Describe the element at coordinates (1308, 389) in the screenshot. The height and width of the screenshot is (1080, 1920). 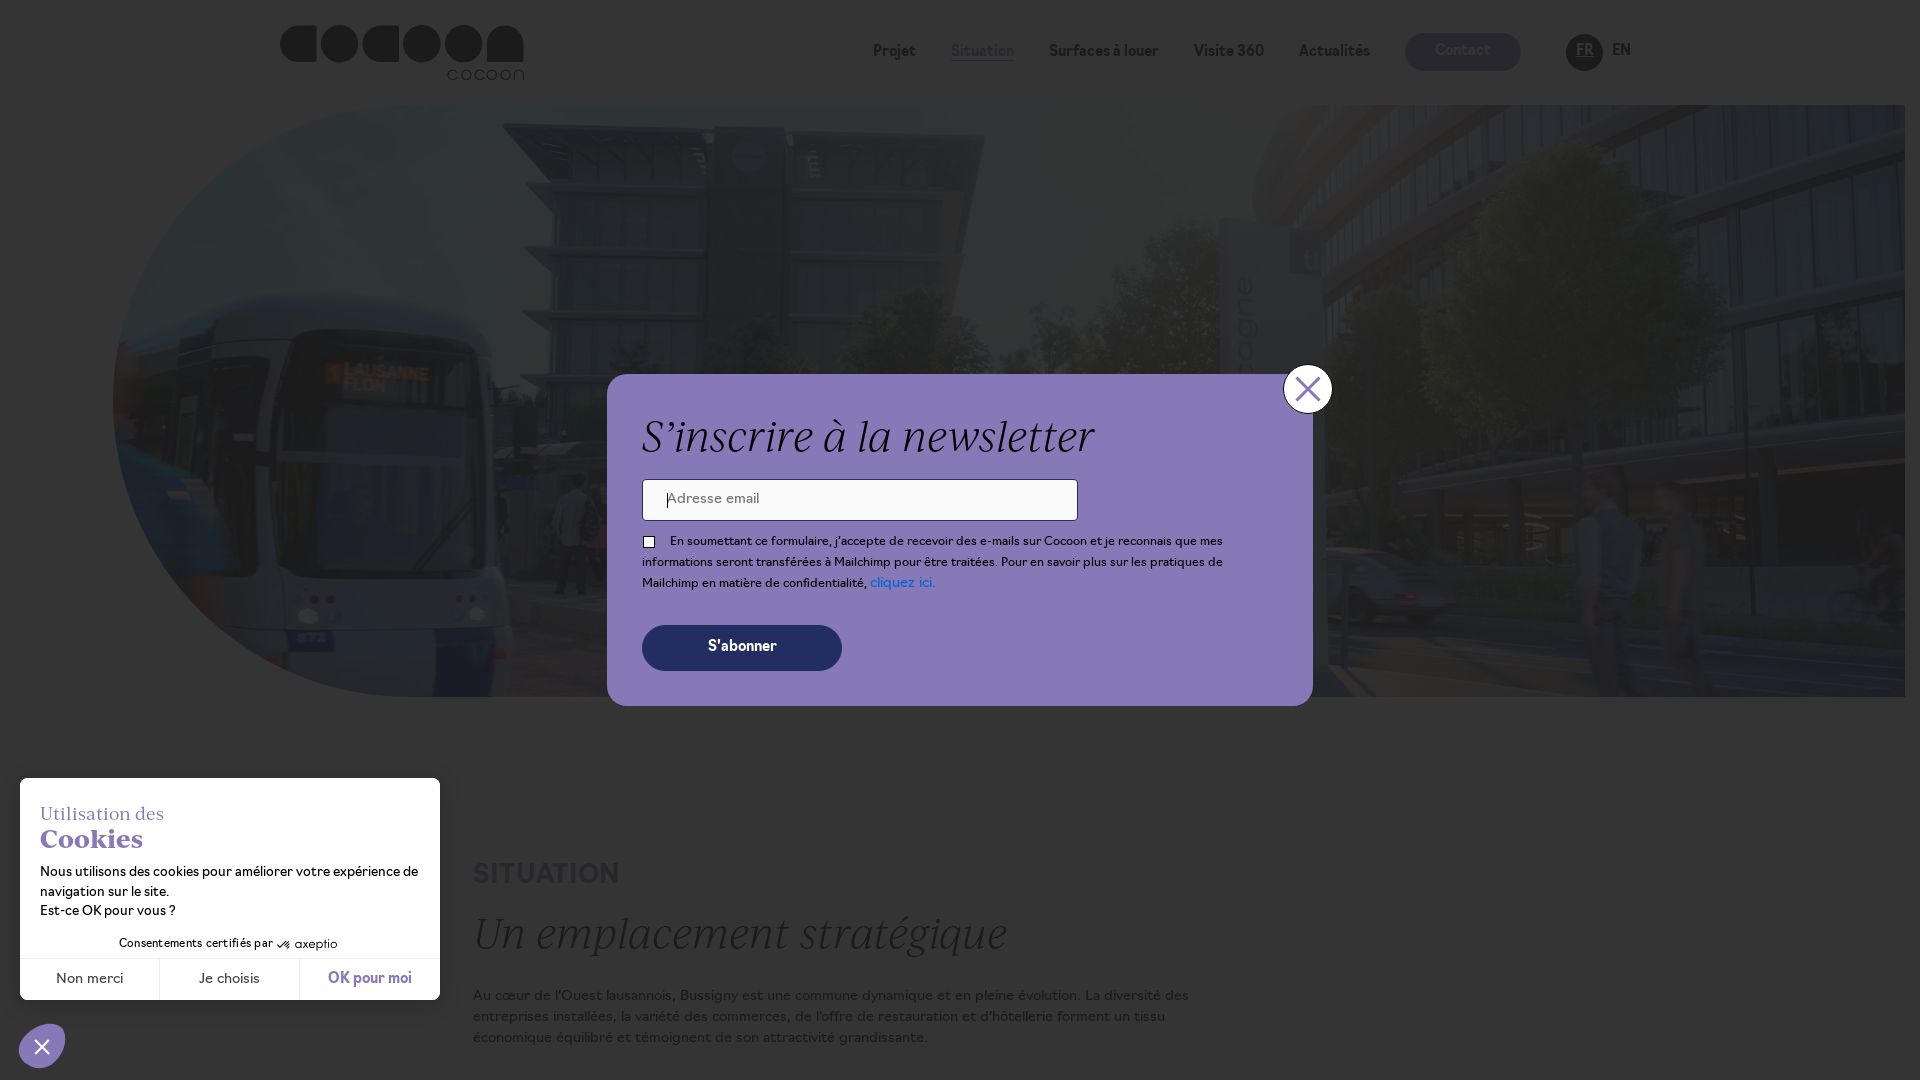
I see `Close` at that location.